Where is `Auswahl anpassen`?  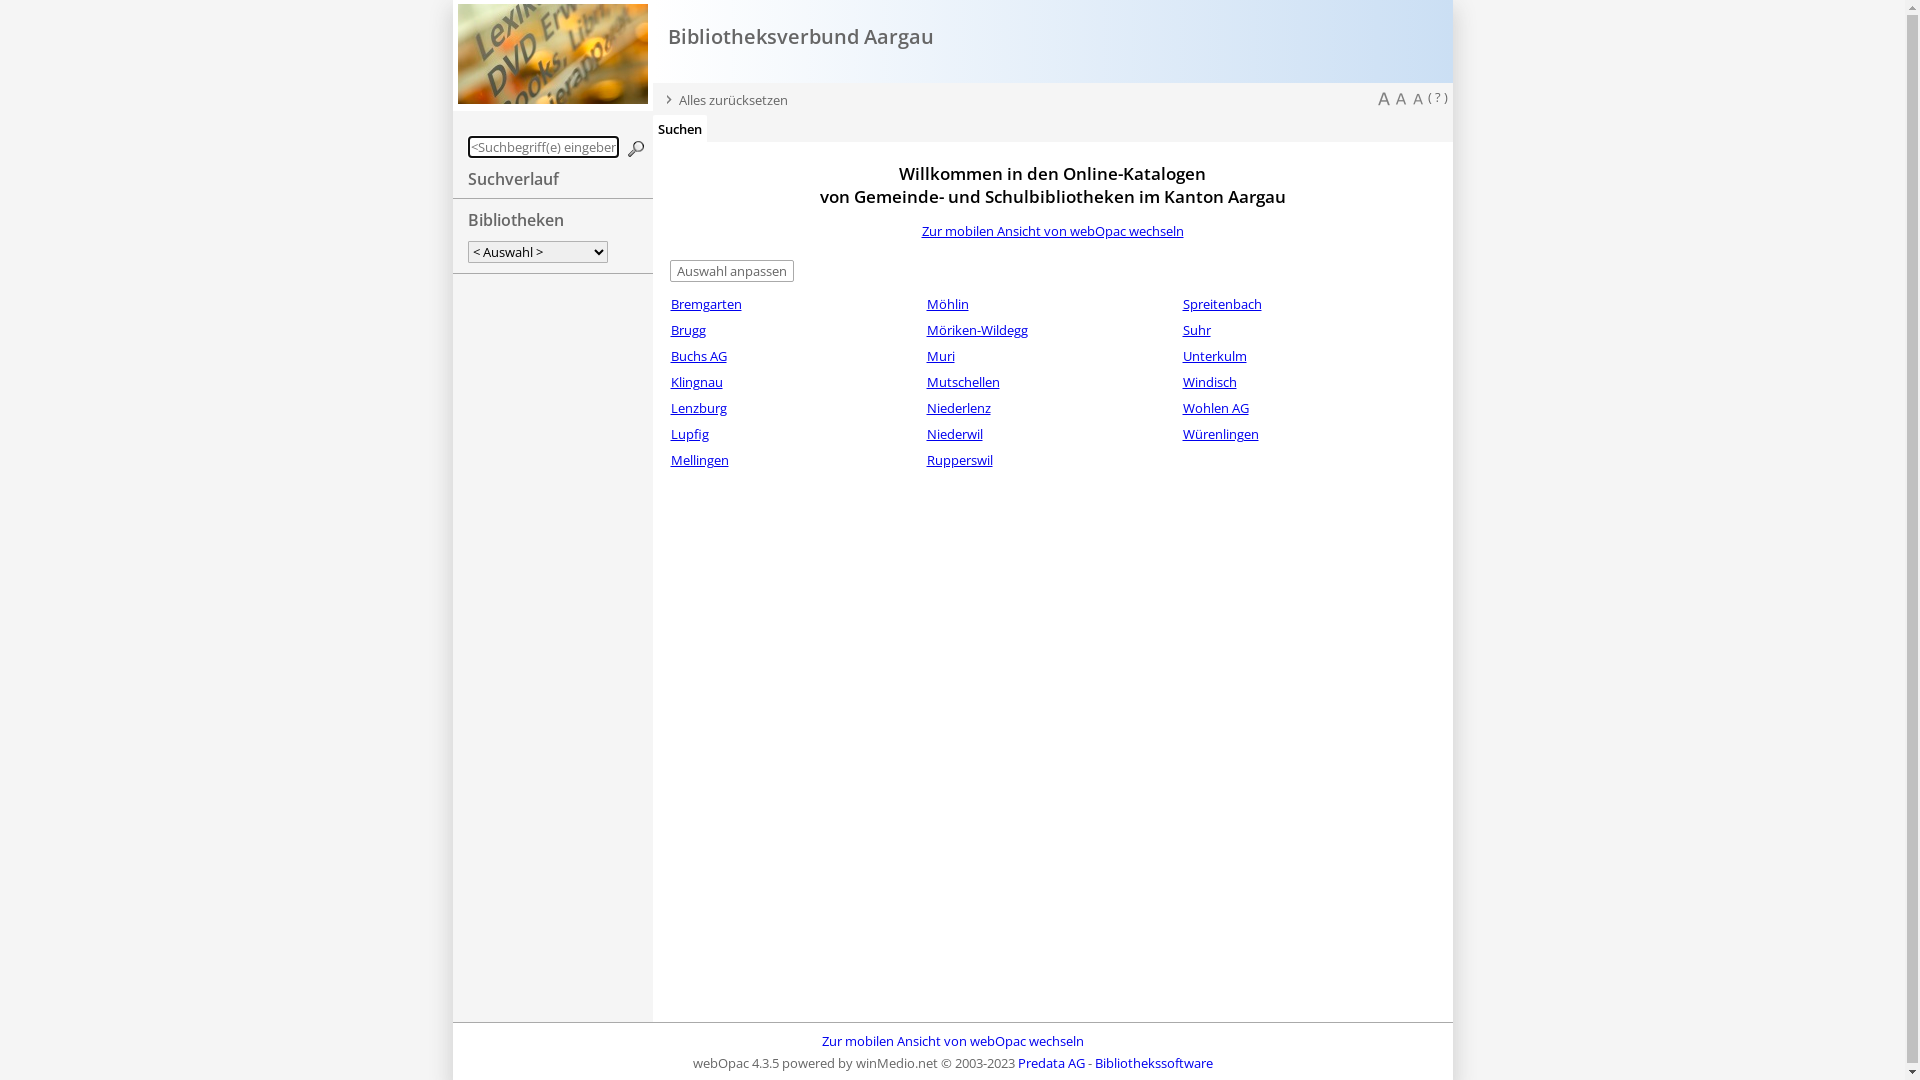 Auswahl anpassen is located at coordinates (732, 271).